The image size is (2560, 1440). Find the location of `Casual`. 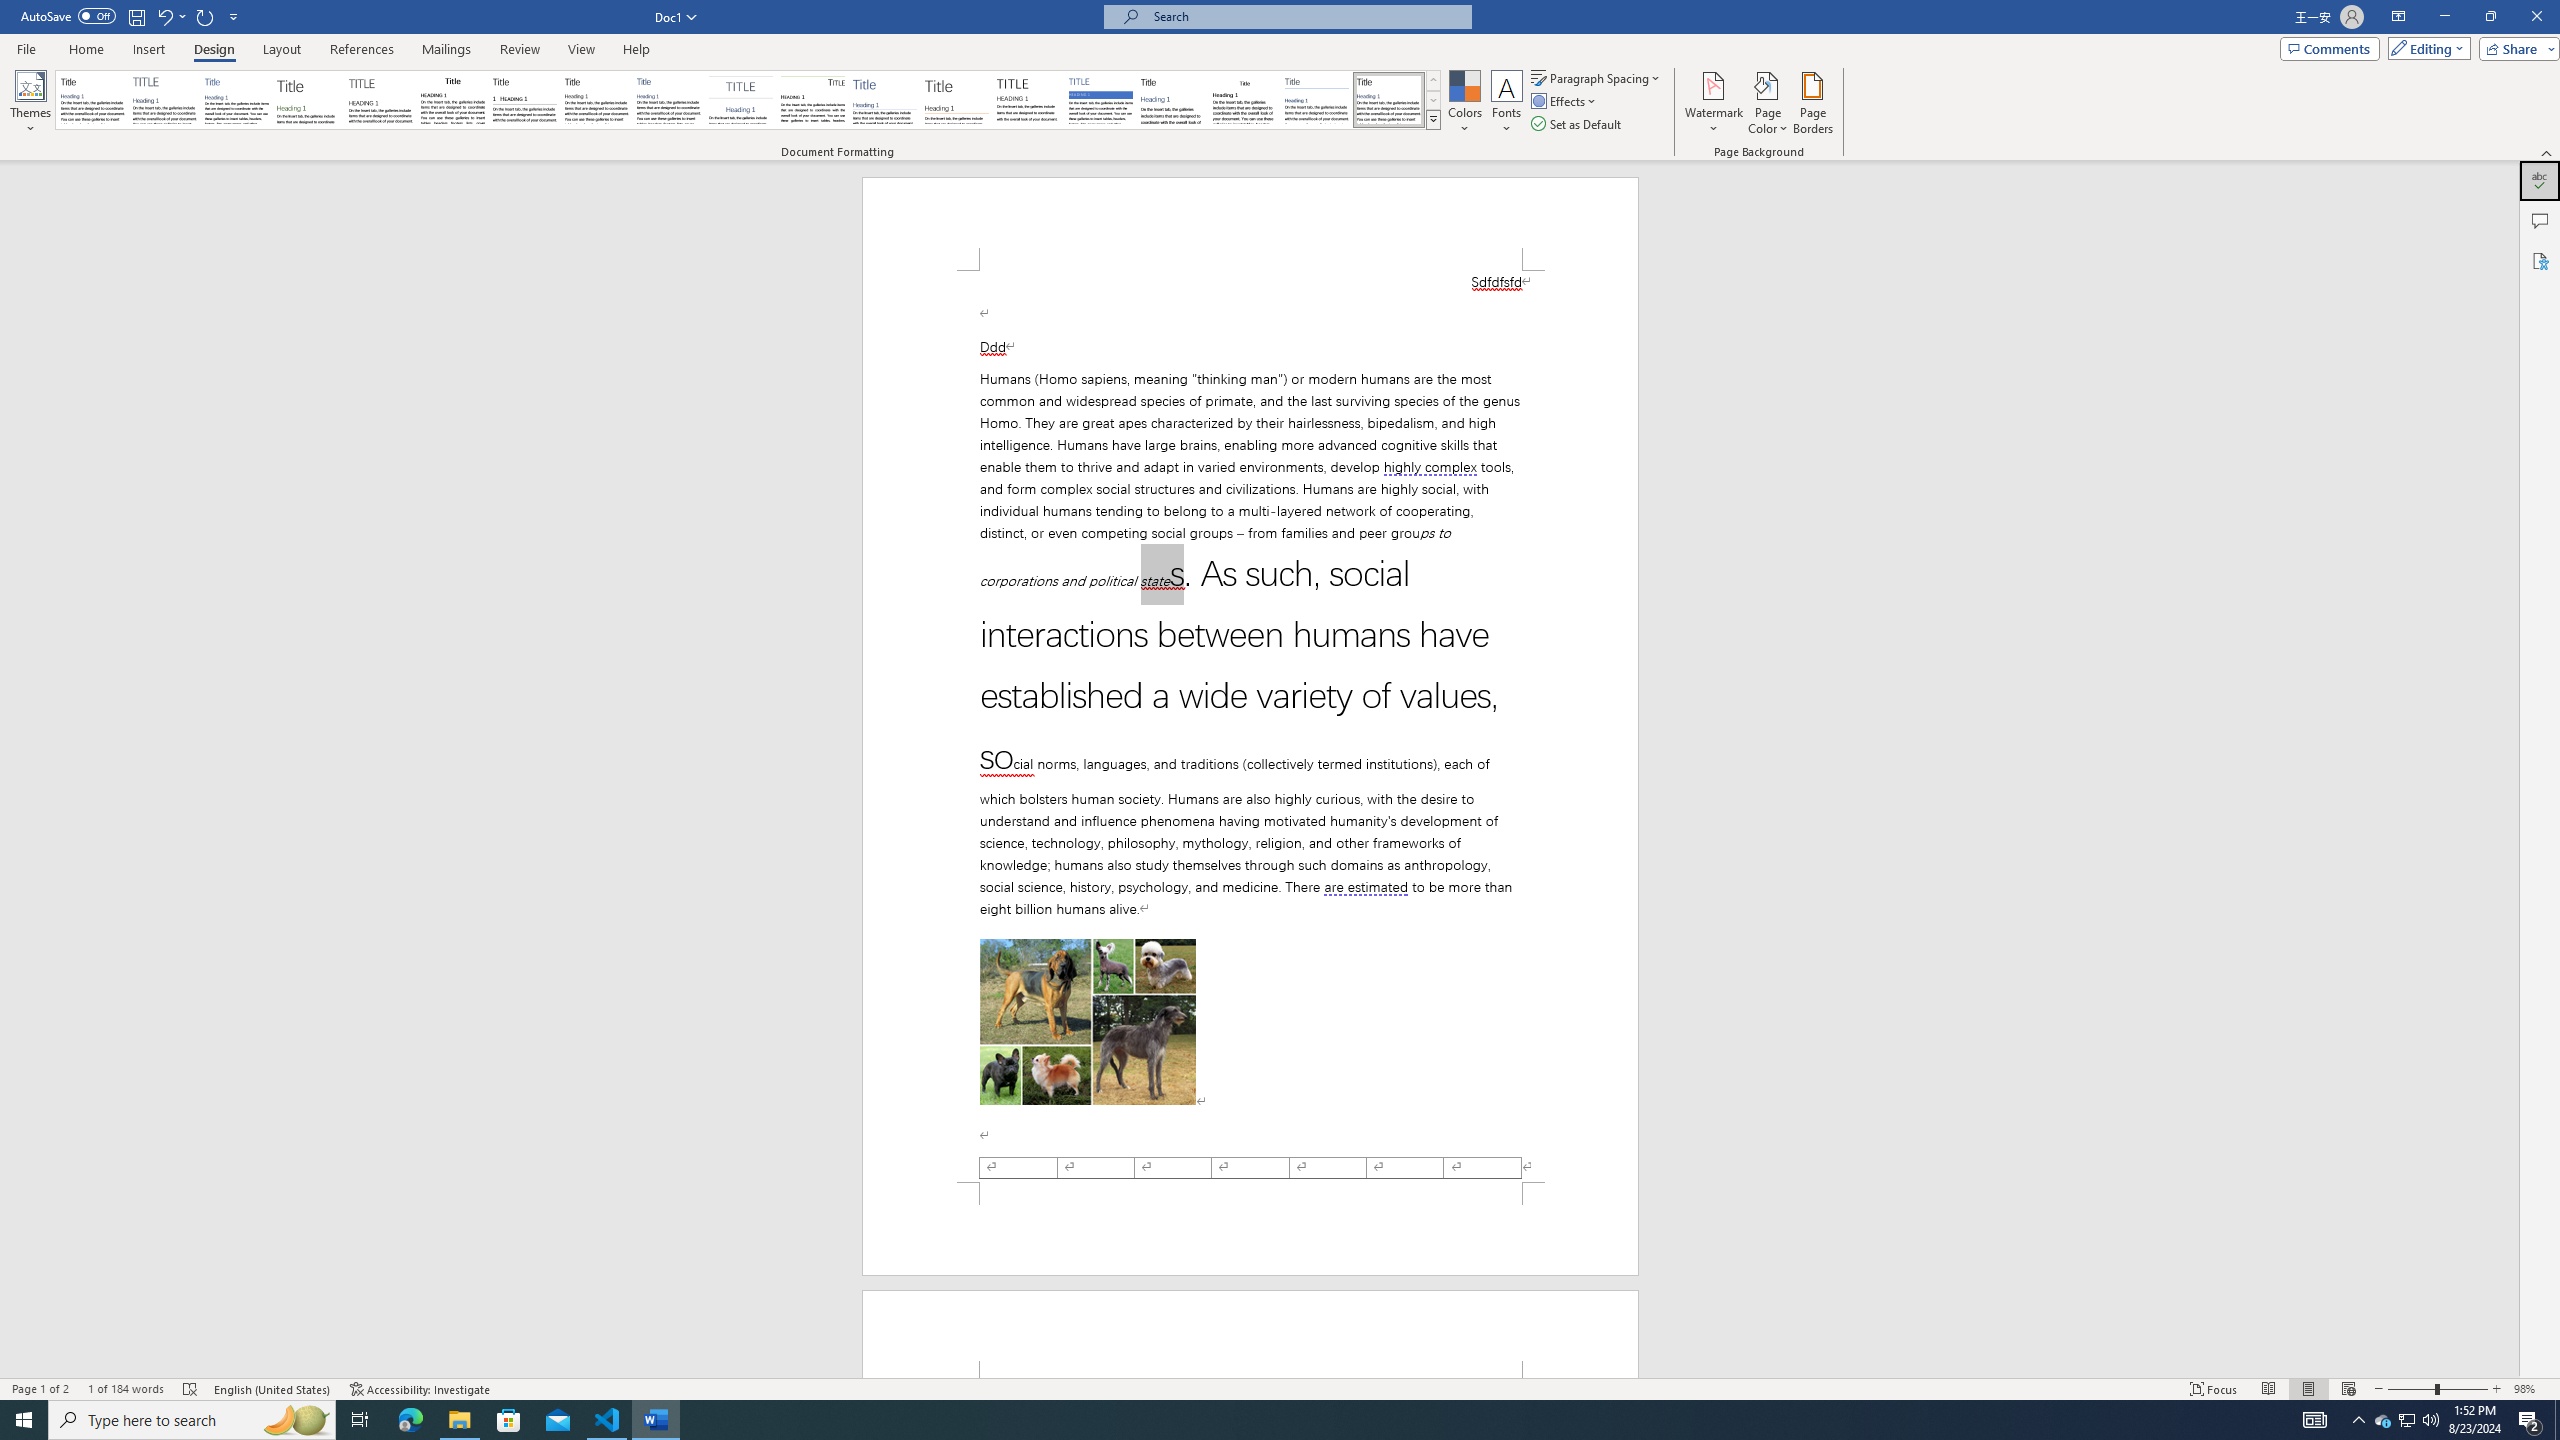

Casual is located at coordinates (668, 100).